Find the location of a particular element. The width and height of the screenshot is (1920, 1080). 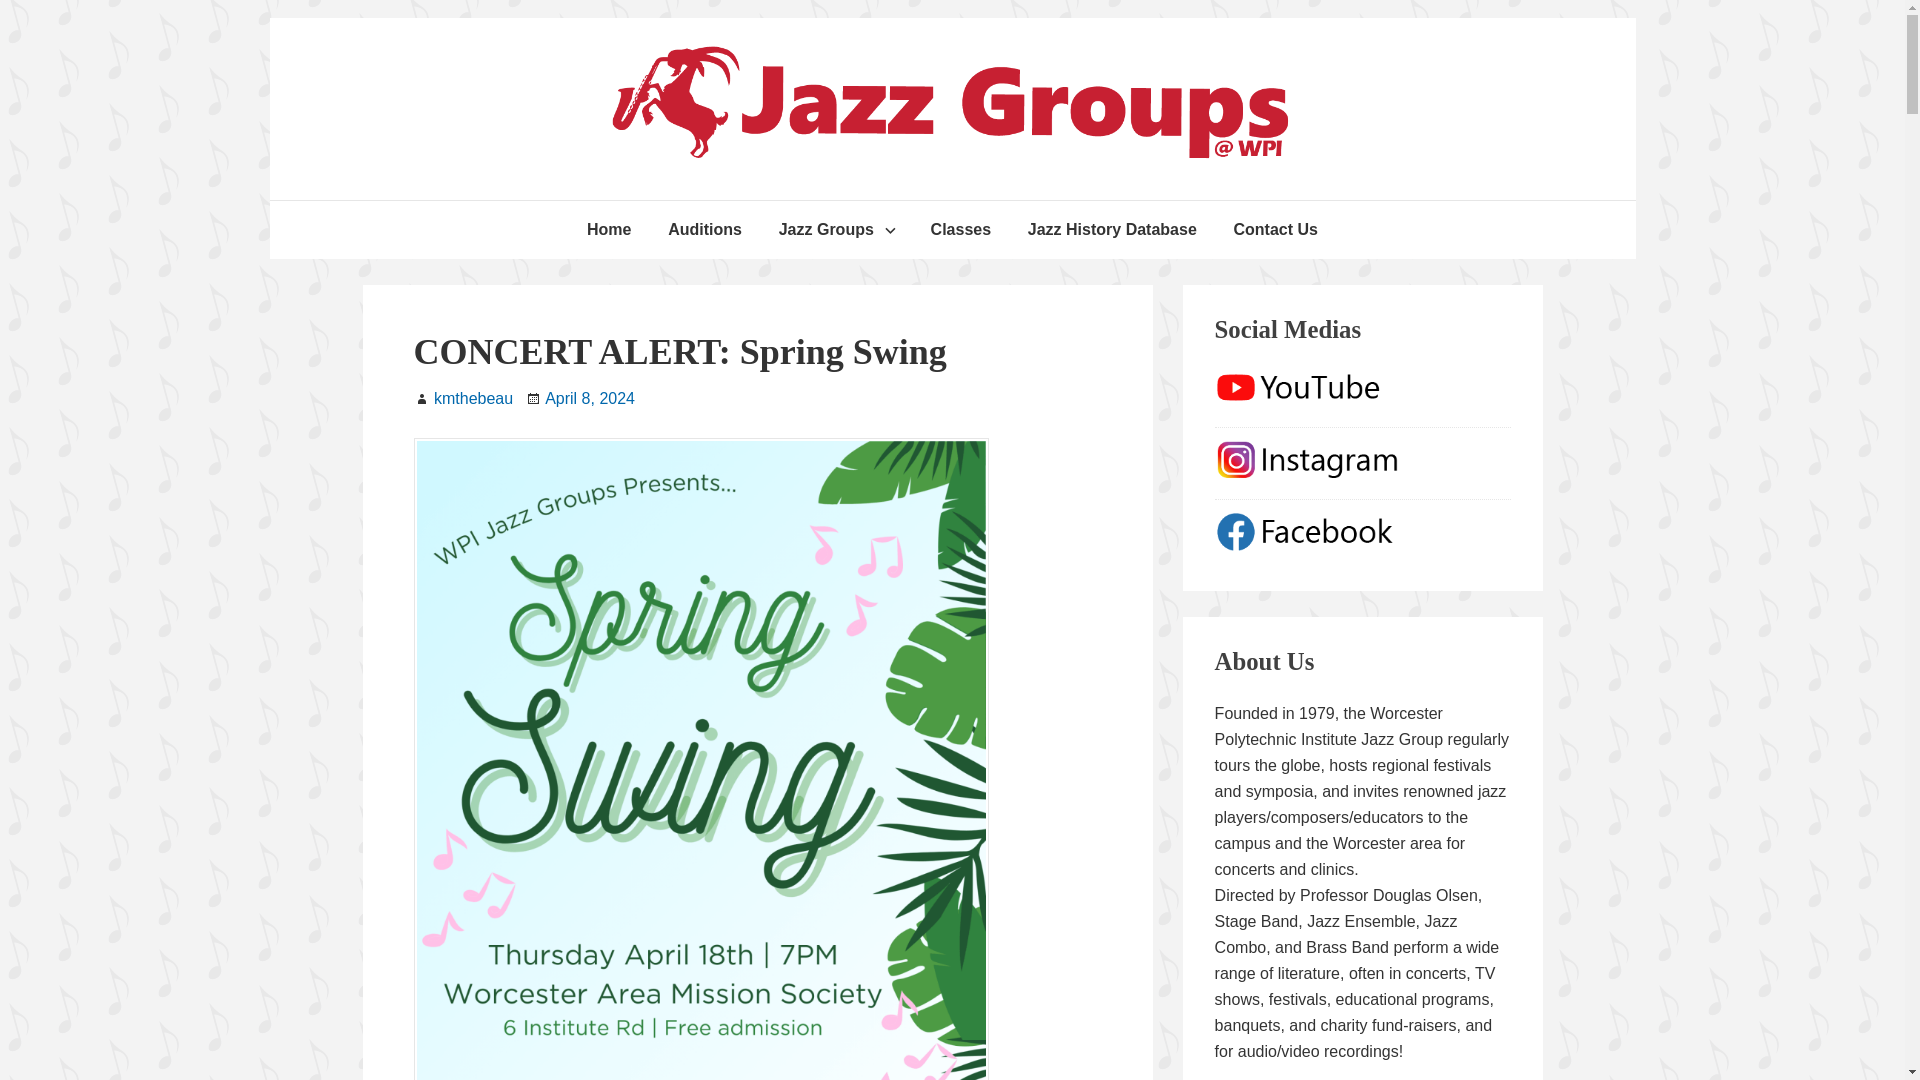

Youtube: WPI Jazz is located at coordinates (1363, 388).